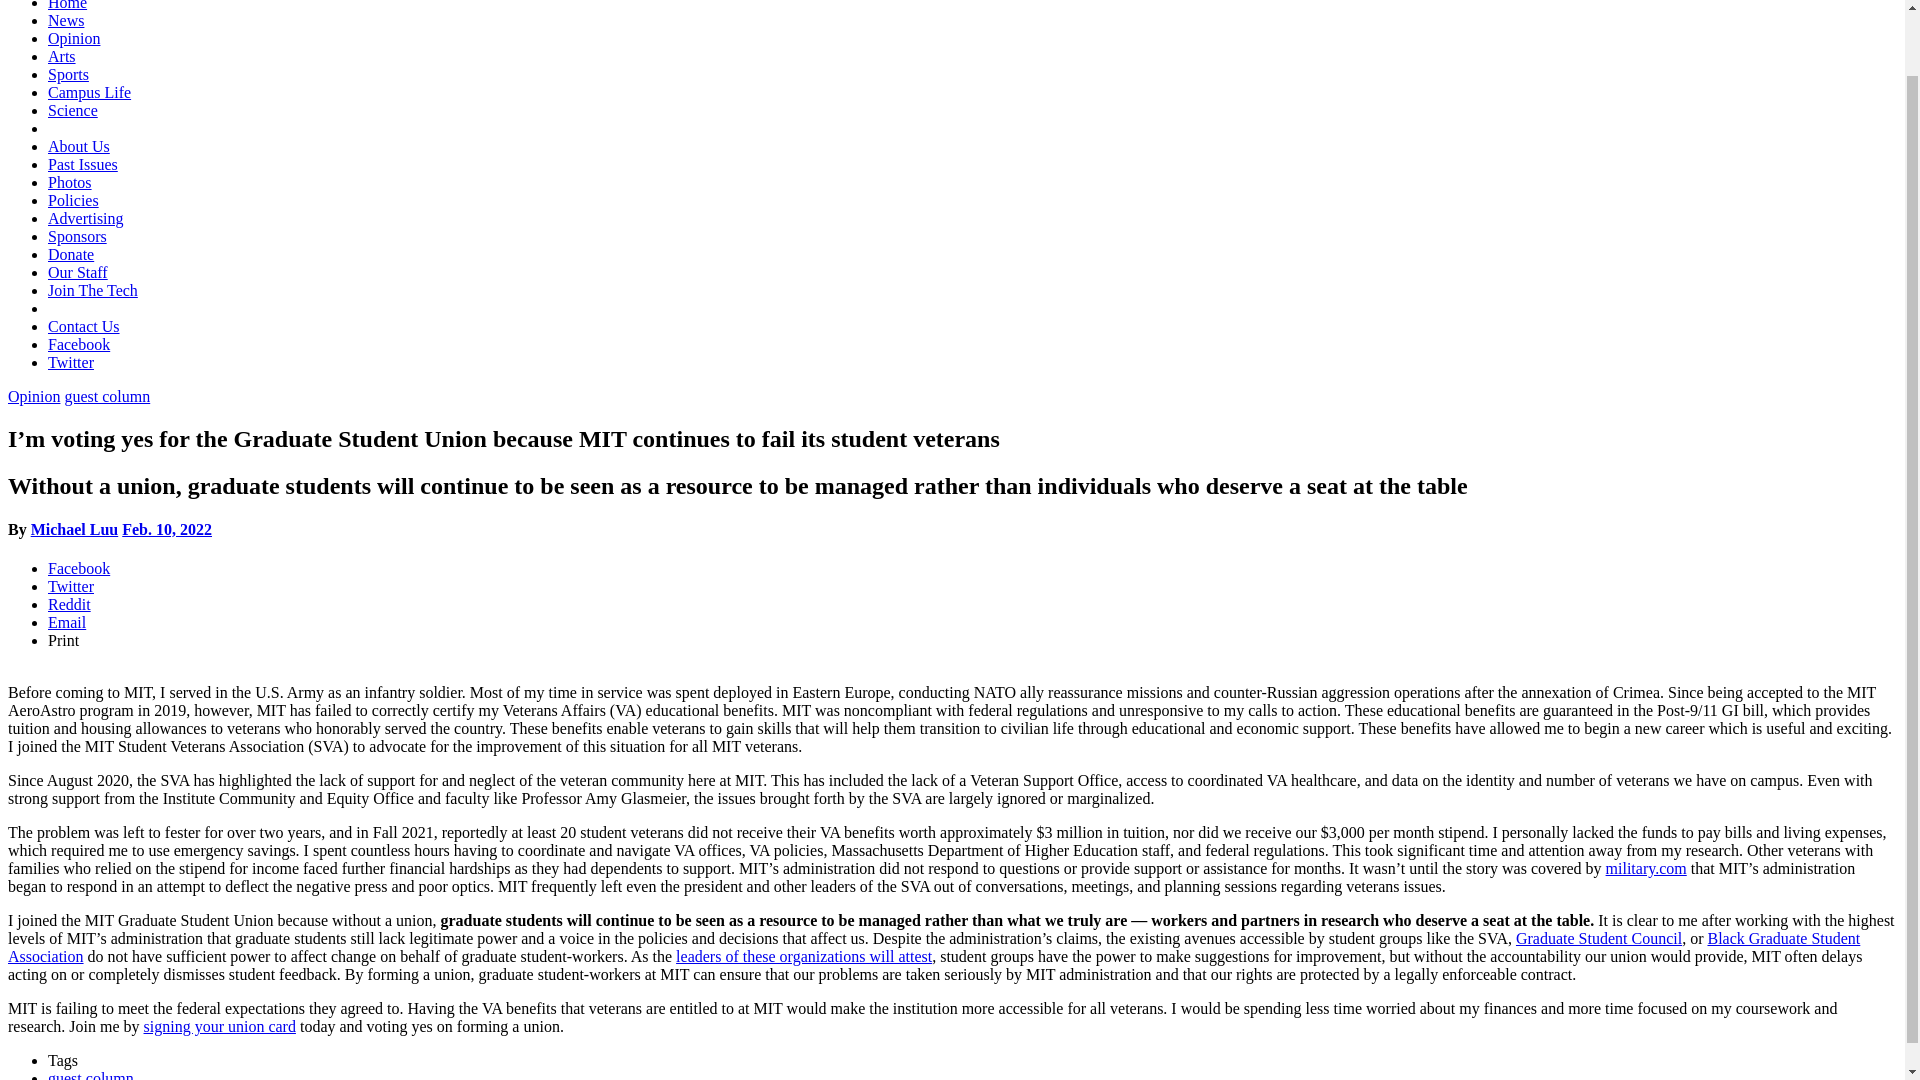 The height and width of the screenshot is (1080, 1920). I want to click on Opinion, so click(33, 396).